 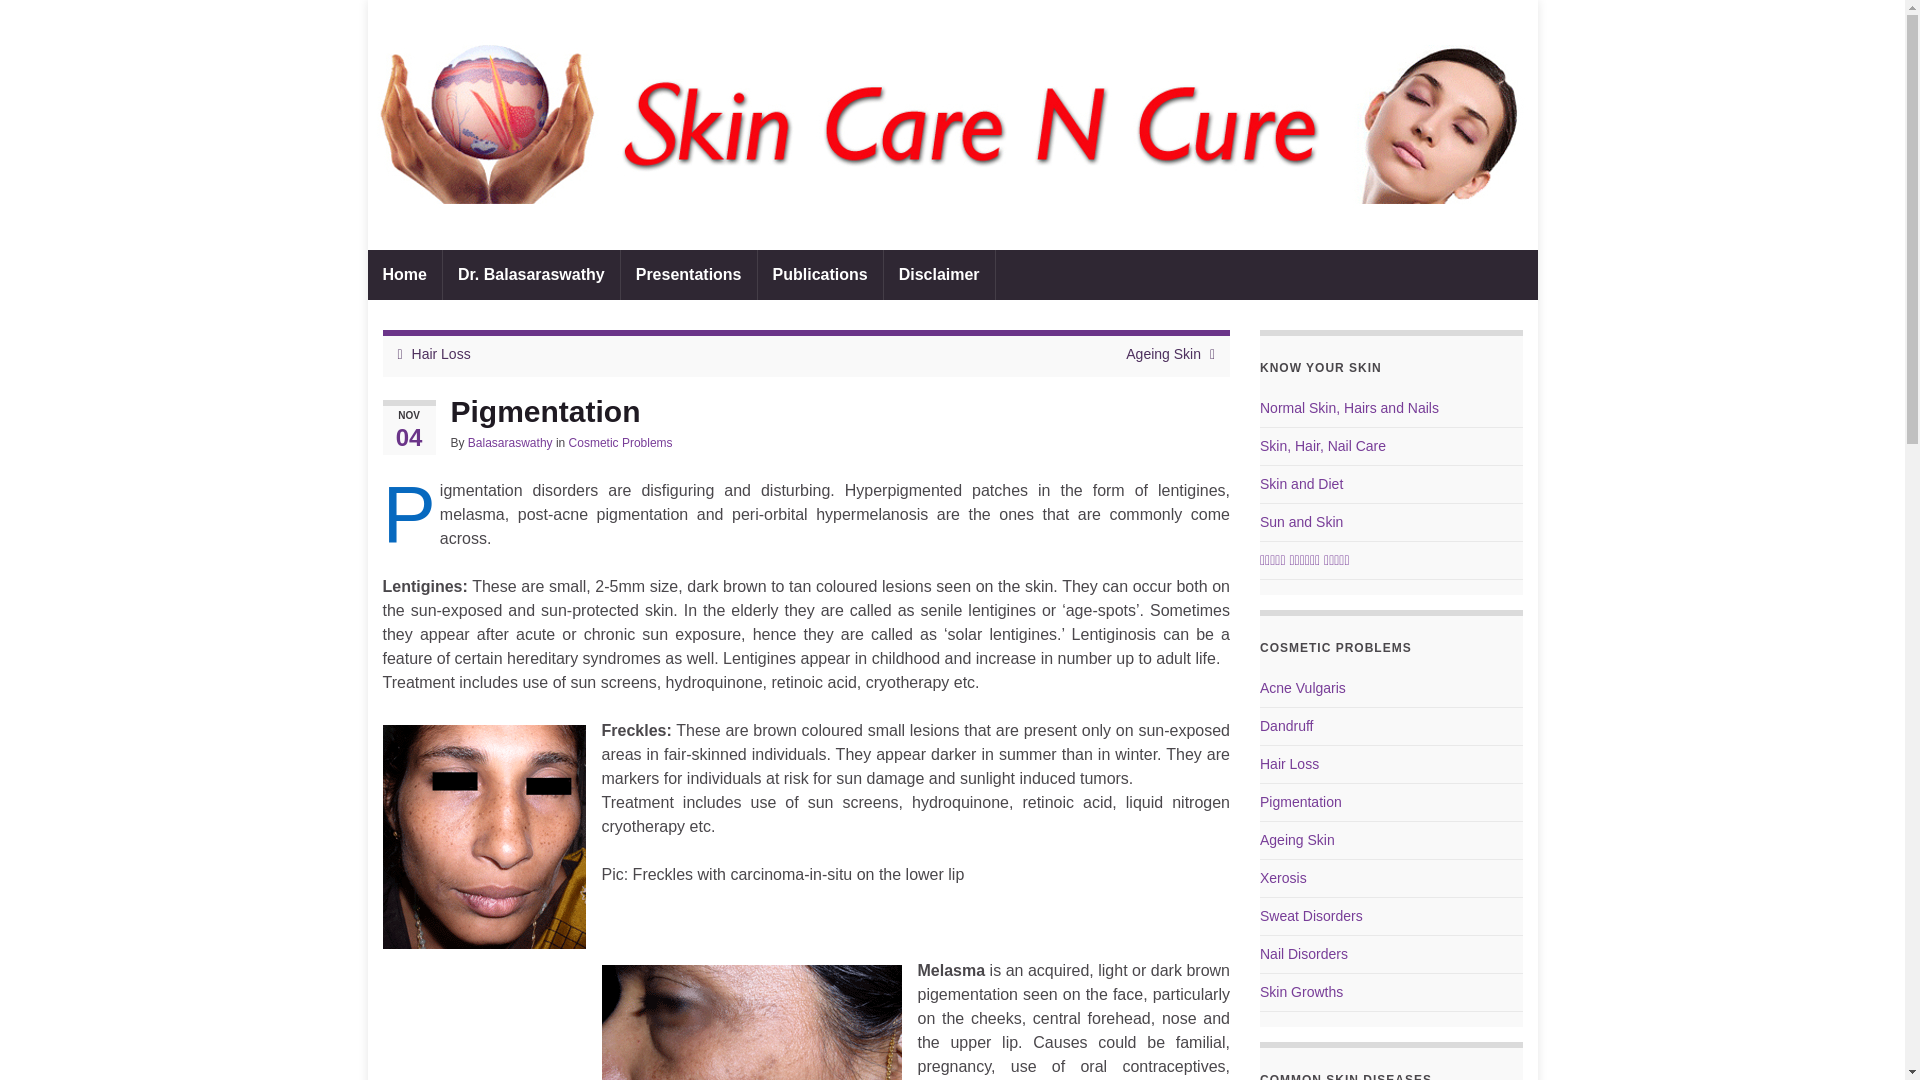 I want to click on Ageing Skin, so click(x=1296, y=839).